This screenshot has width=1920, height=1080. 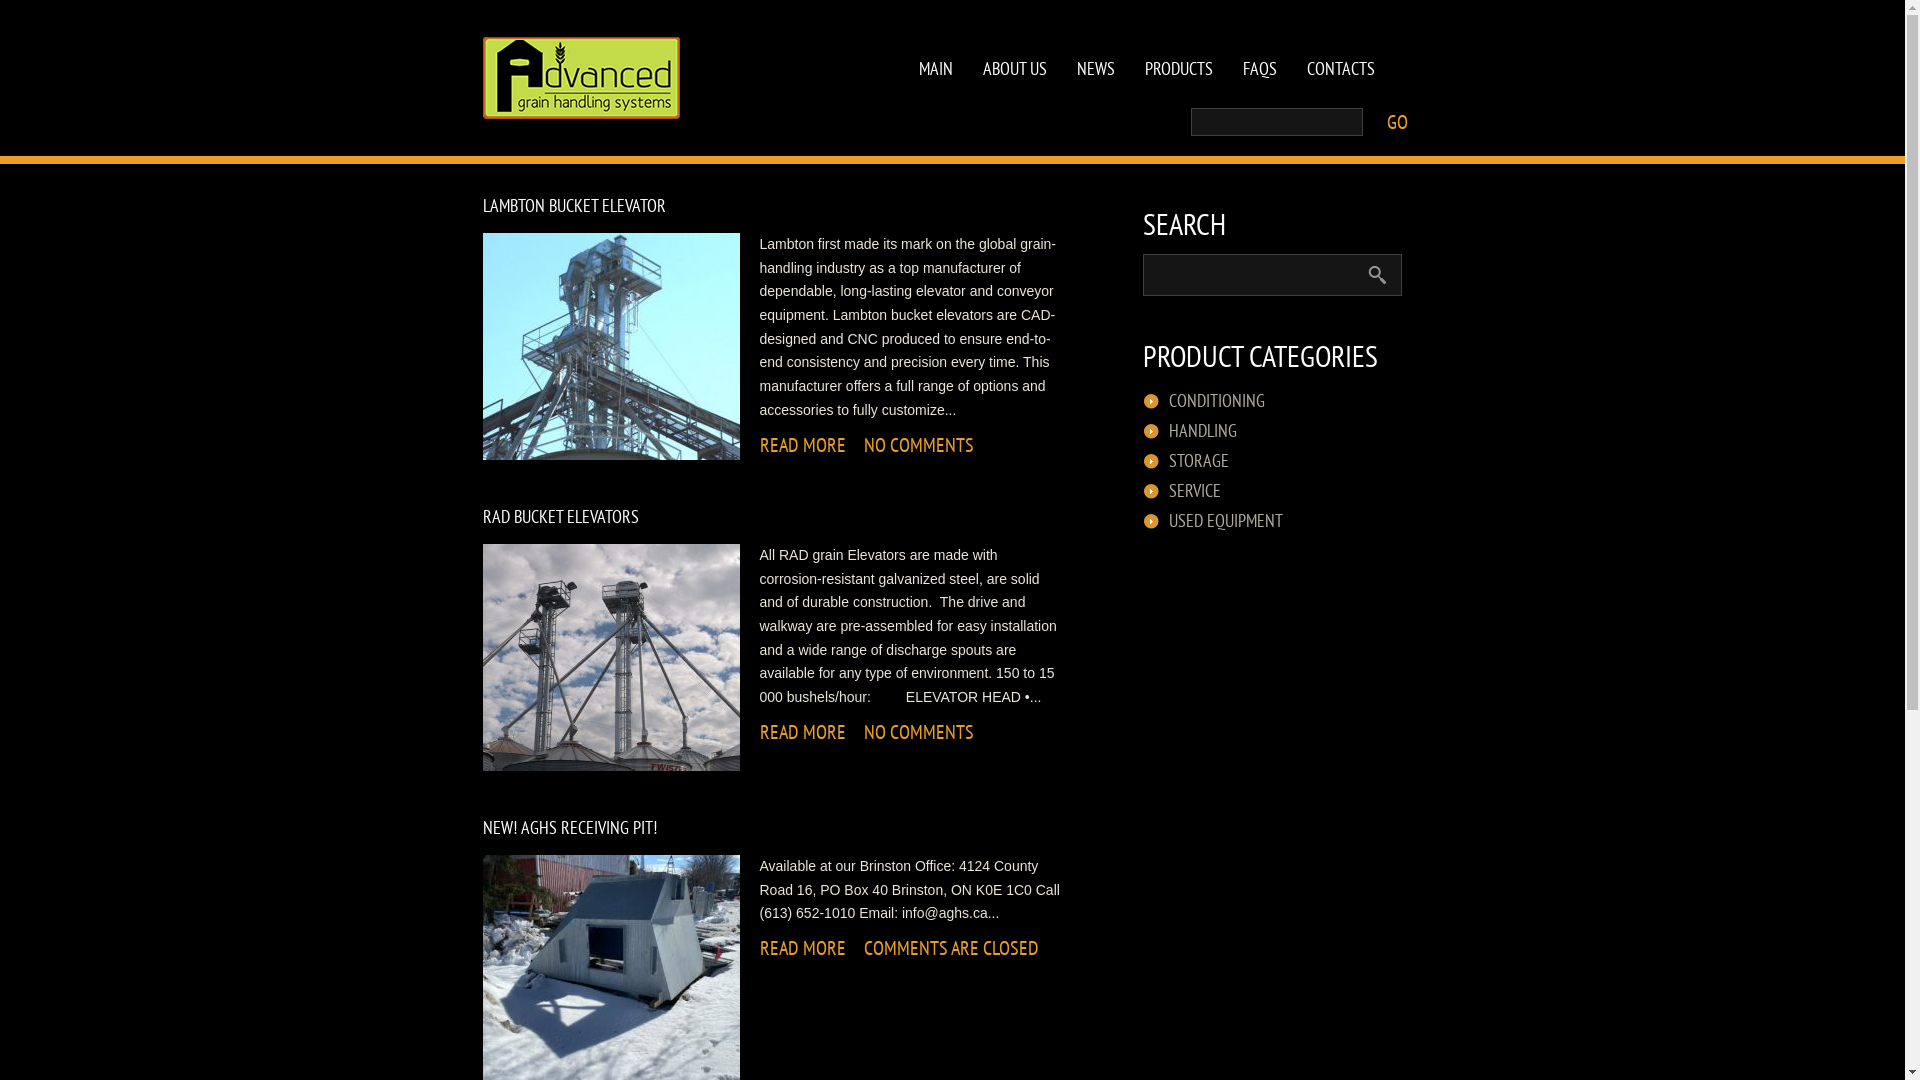 I want to click on LAMBTON BUCKET ELEVATOR, so click(x=574, y=206).